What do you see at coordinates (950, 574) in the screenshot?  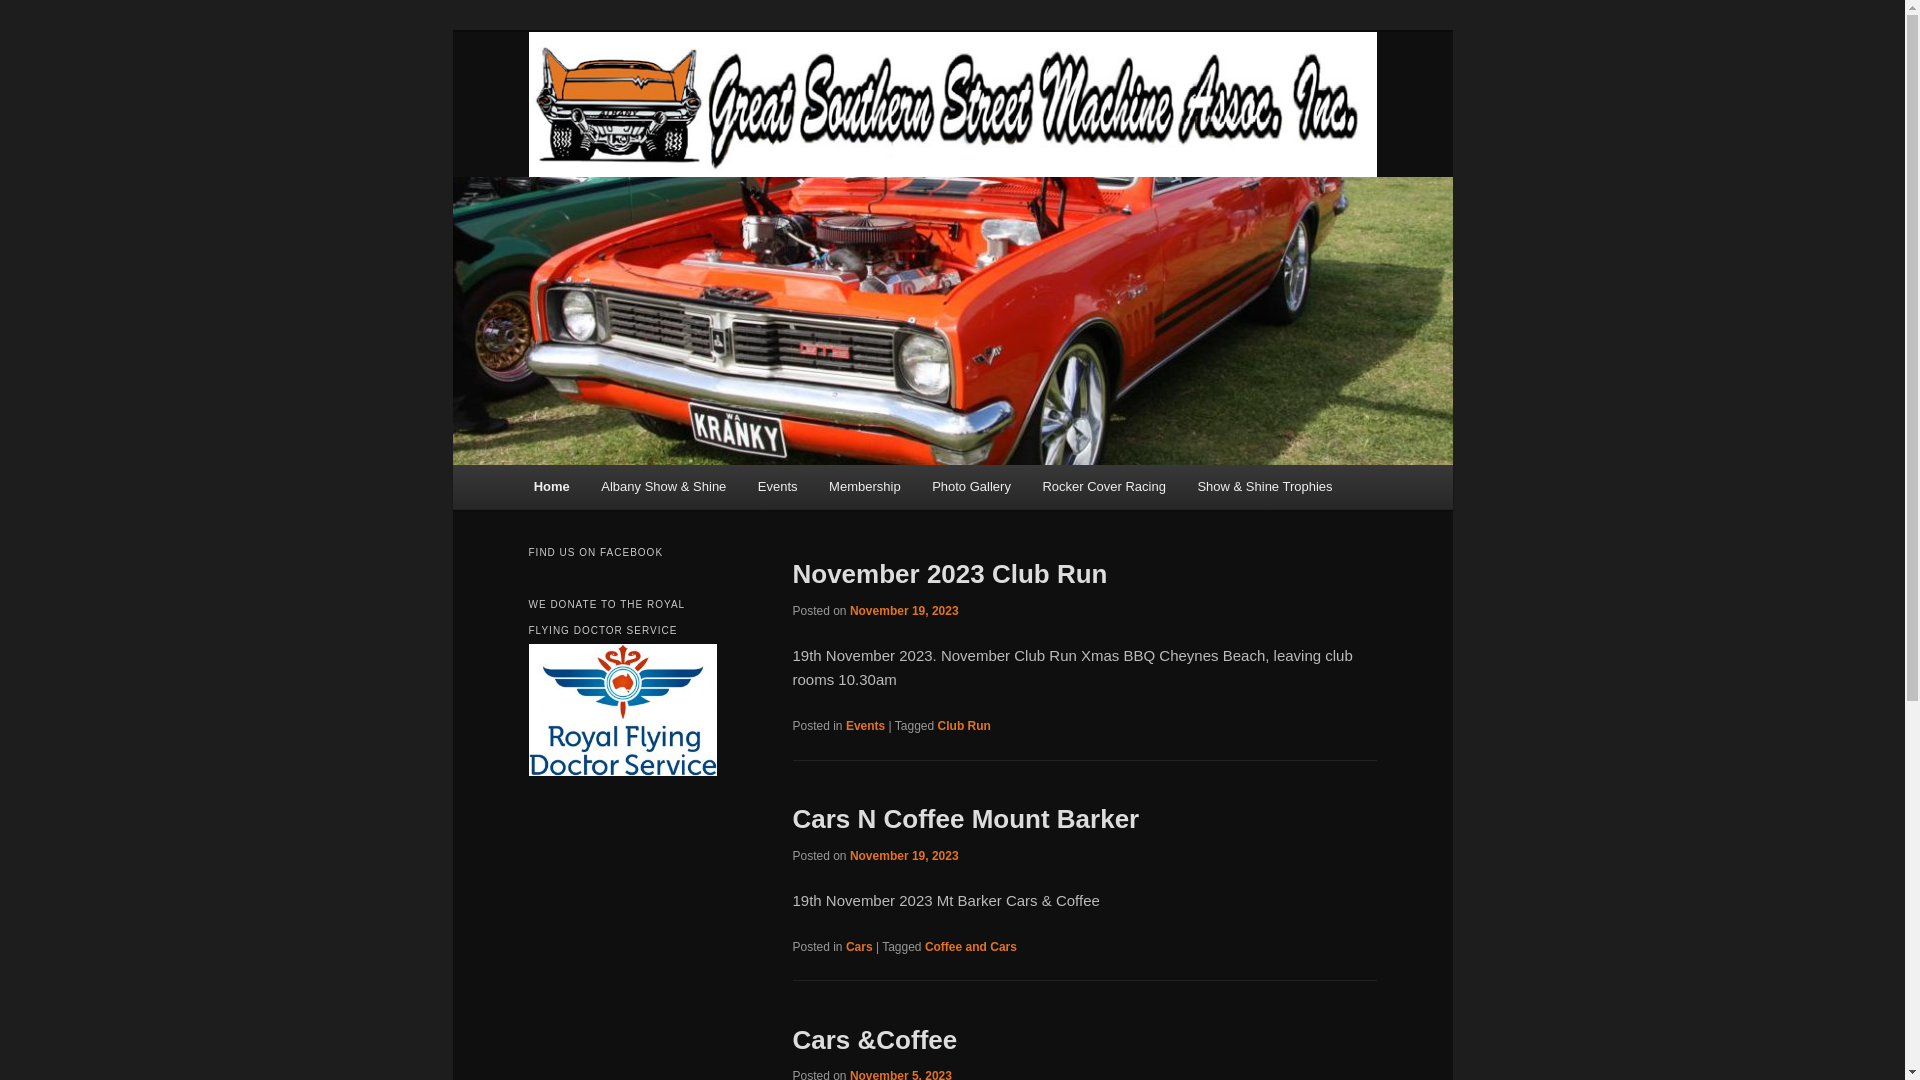 I see `November 2023 Club Run` at bounding box center [950, 574].